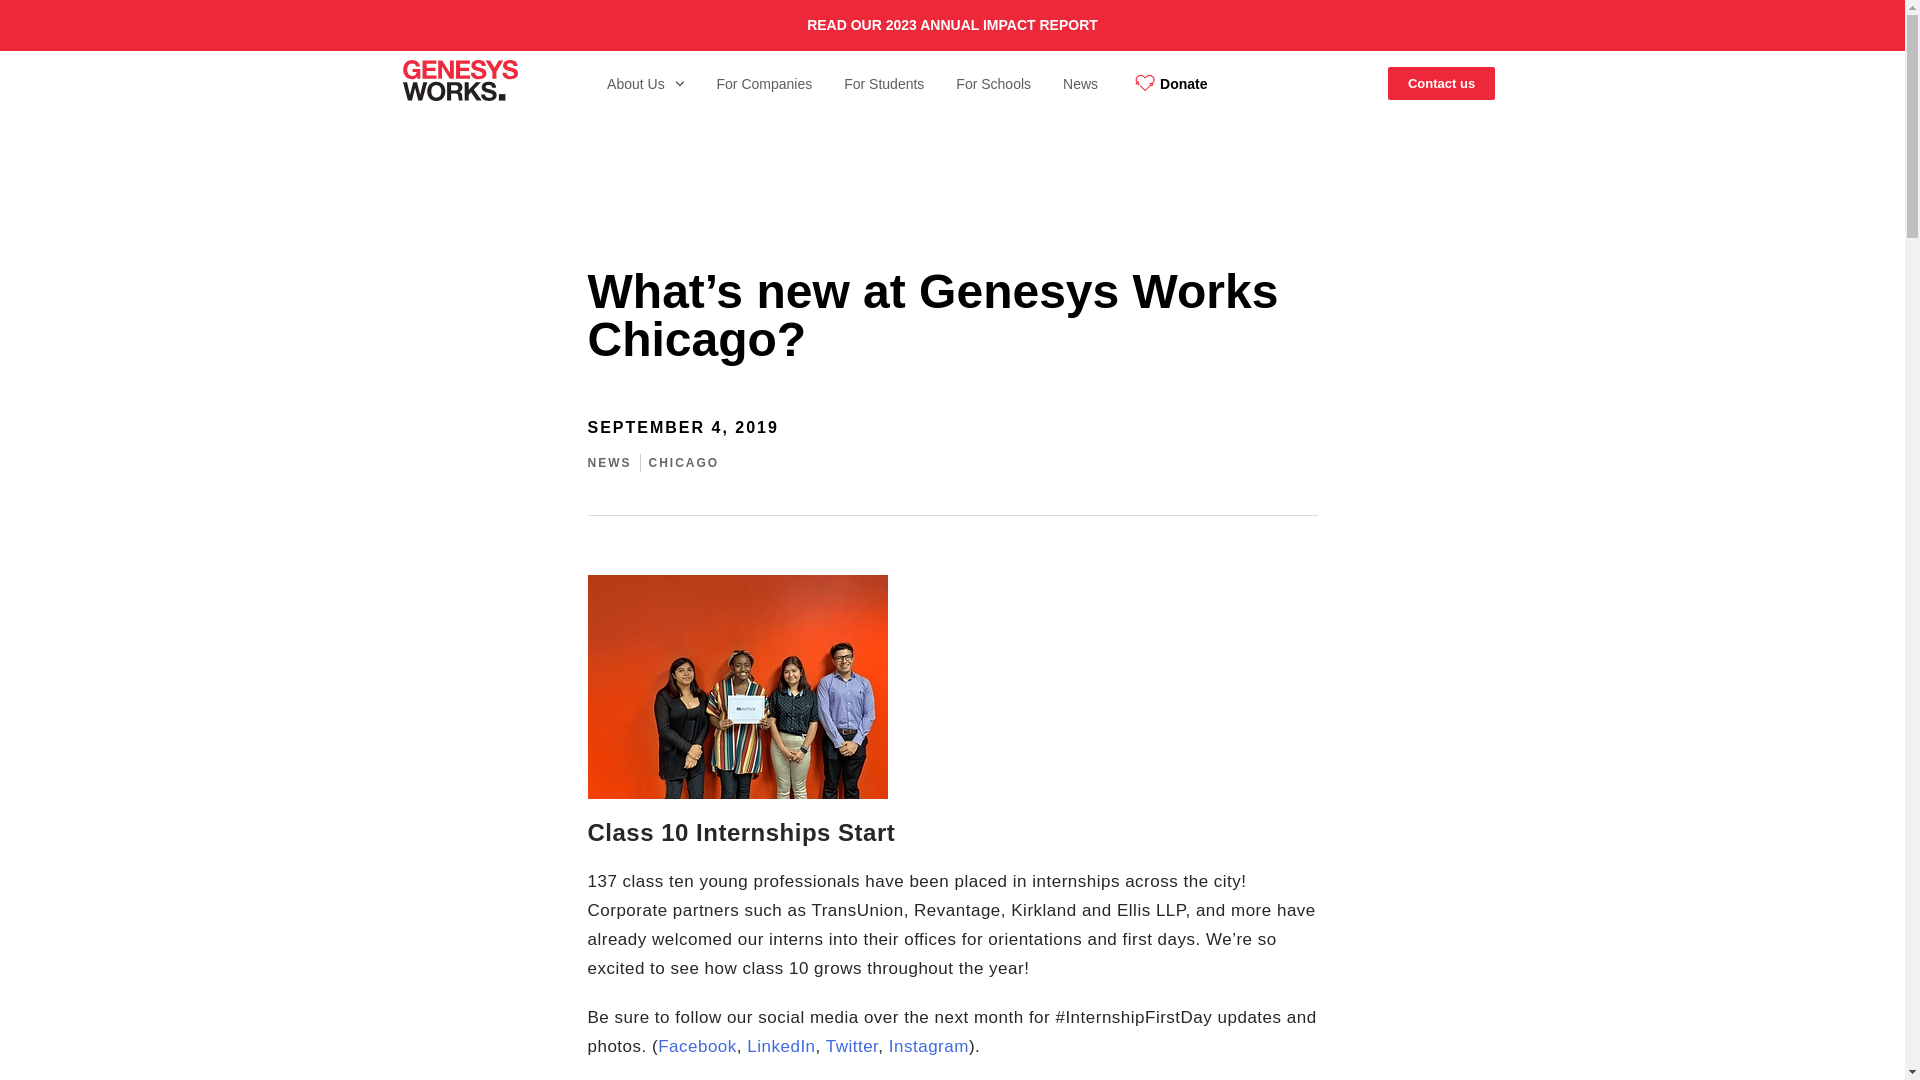 This screenshot has height=1080, width=1920. What do you see at coordinates (852, 1046) in the screenshot?
I see `Twitter` at bounding box center [852, 1046].